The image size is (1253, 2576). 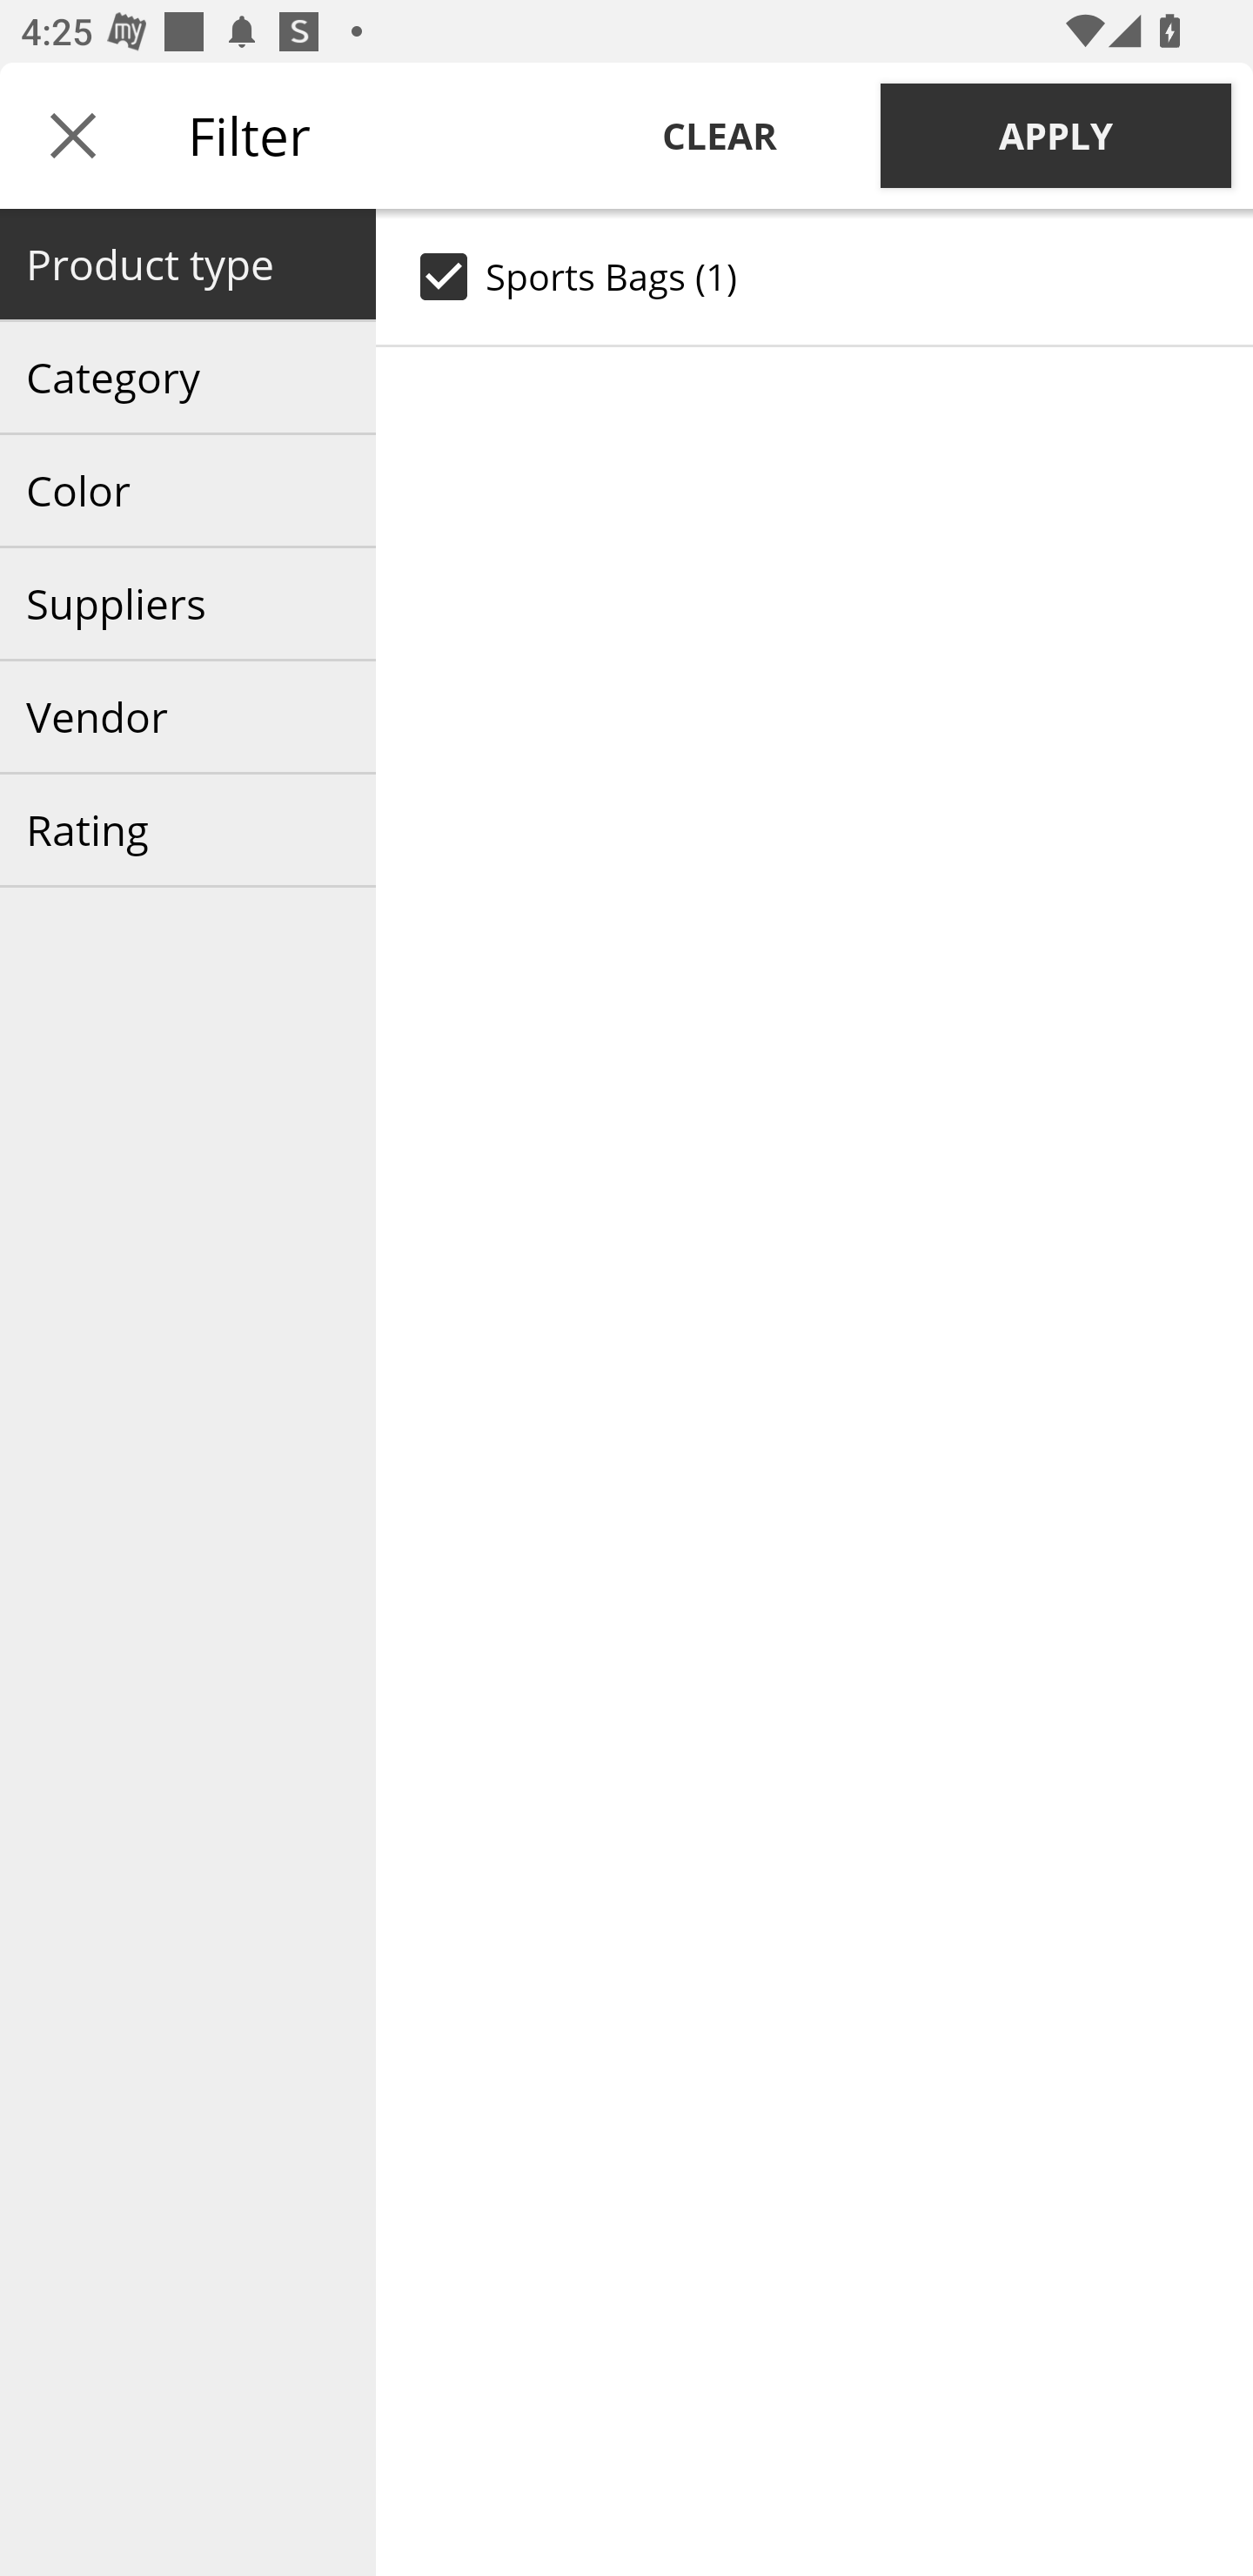 I want to click on Vendor, so click(x=188, y=717).